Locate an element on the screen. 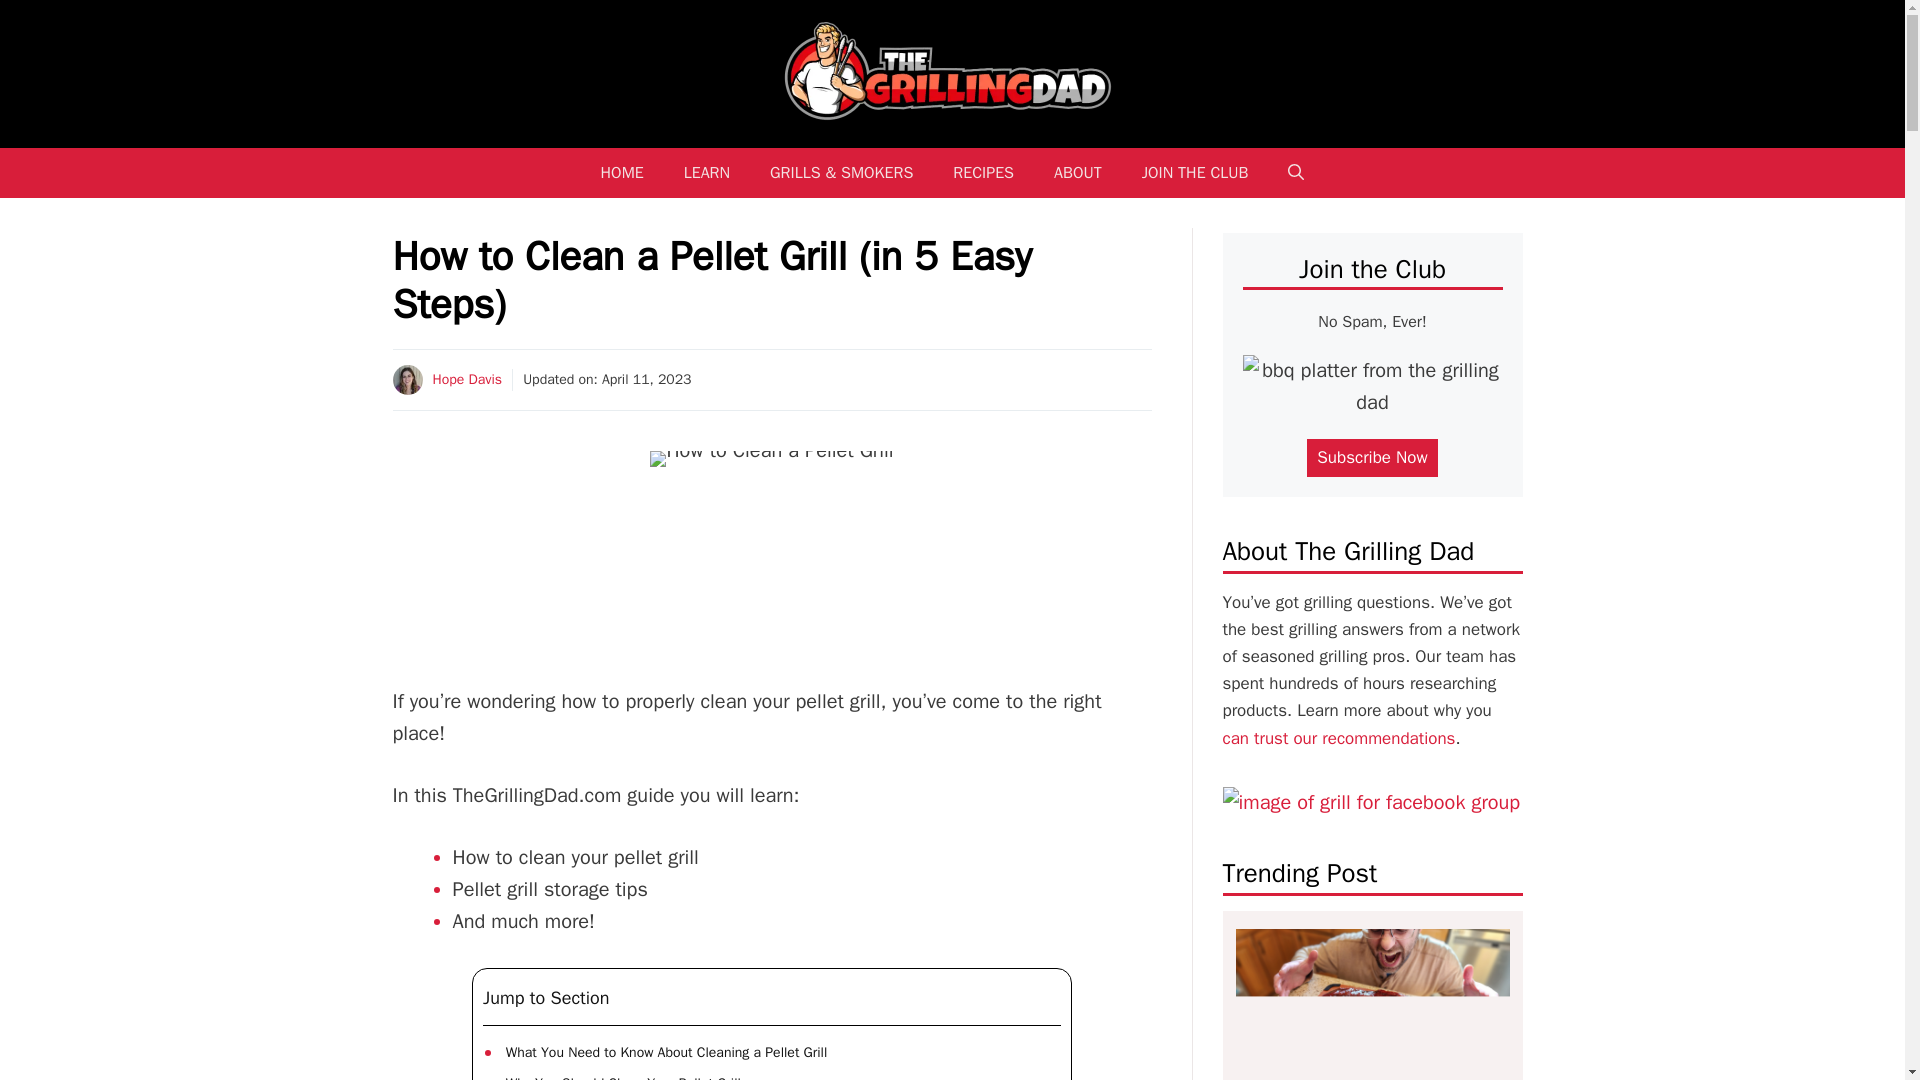  What You Need to Know About Cleaning a Pellet Grill is located at coordinates (665, 1052).